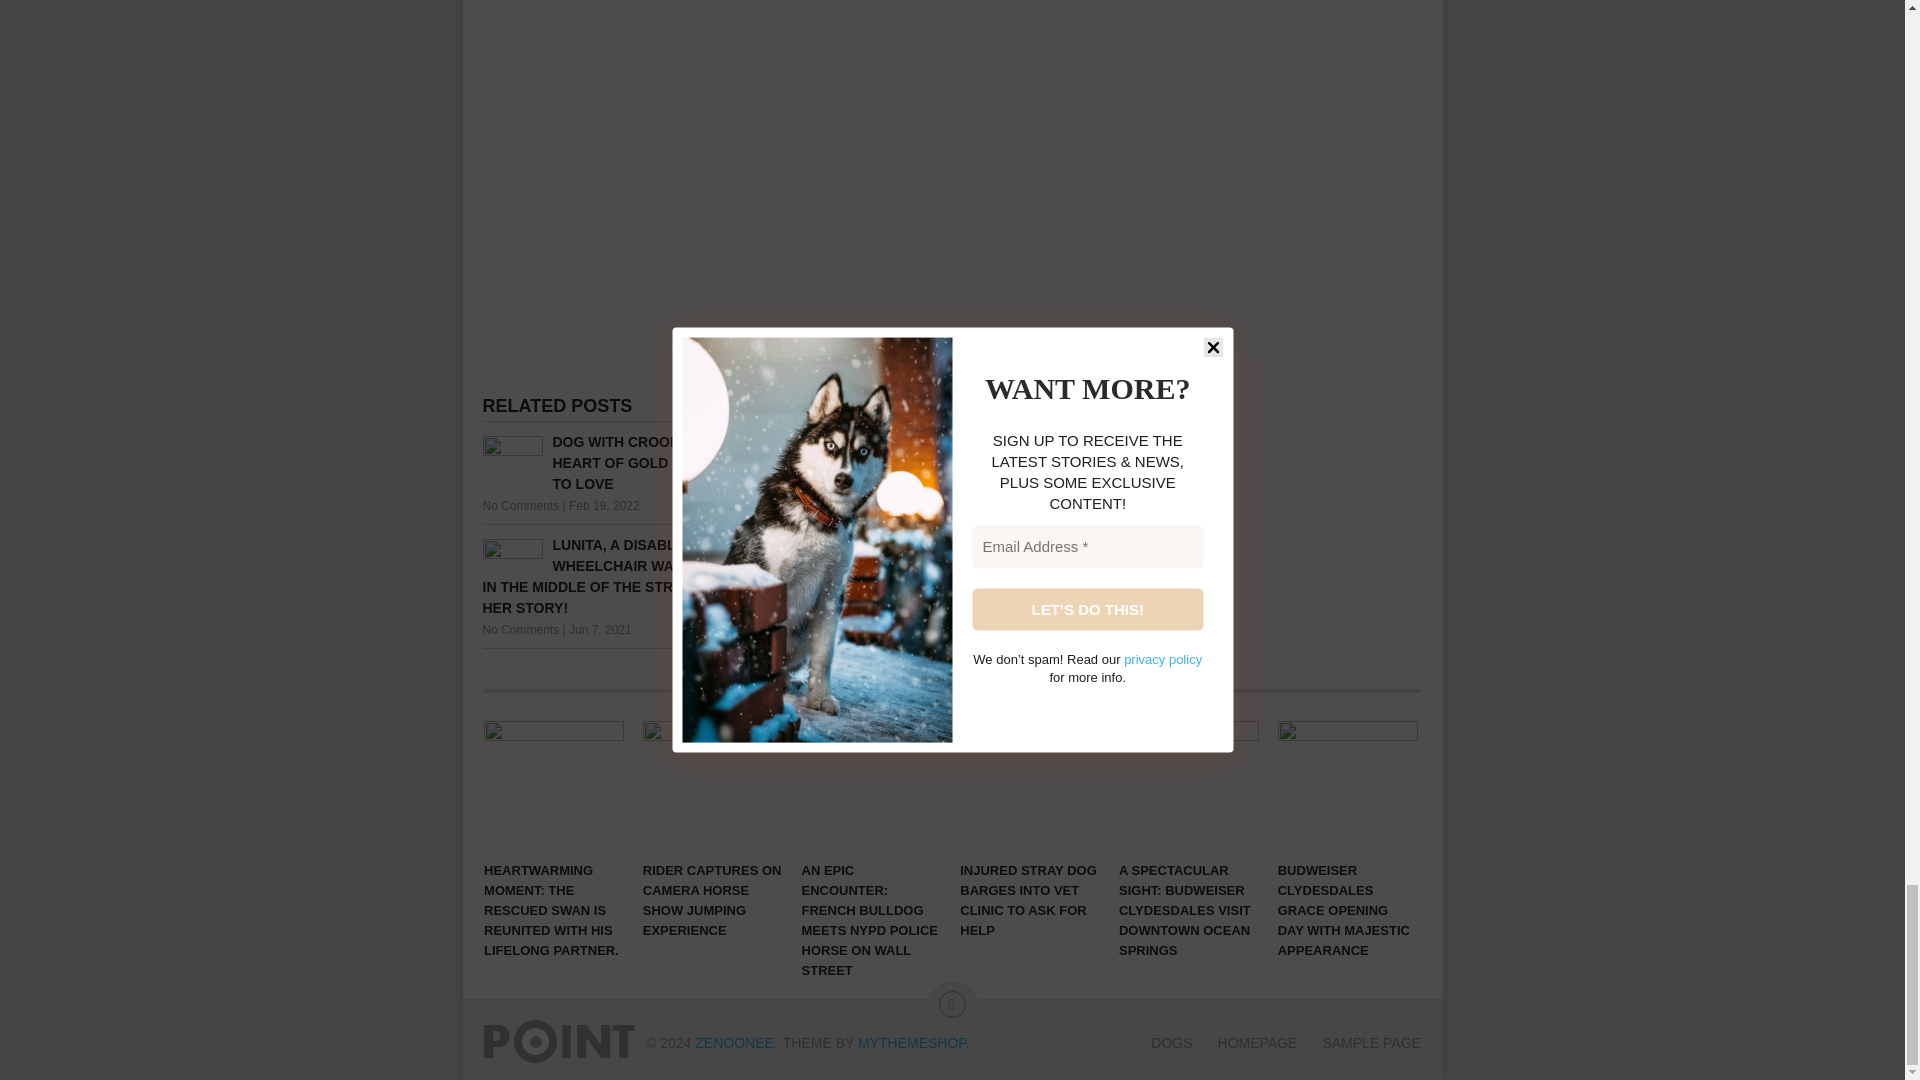  I want to click on No Comments, so click(840, 506).